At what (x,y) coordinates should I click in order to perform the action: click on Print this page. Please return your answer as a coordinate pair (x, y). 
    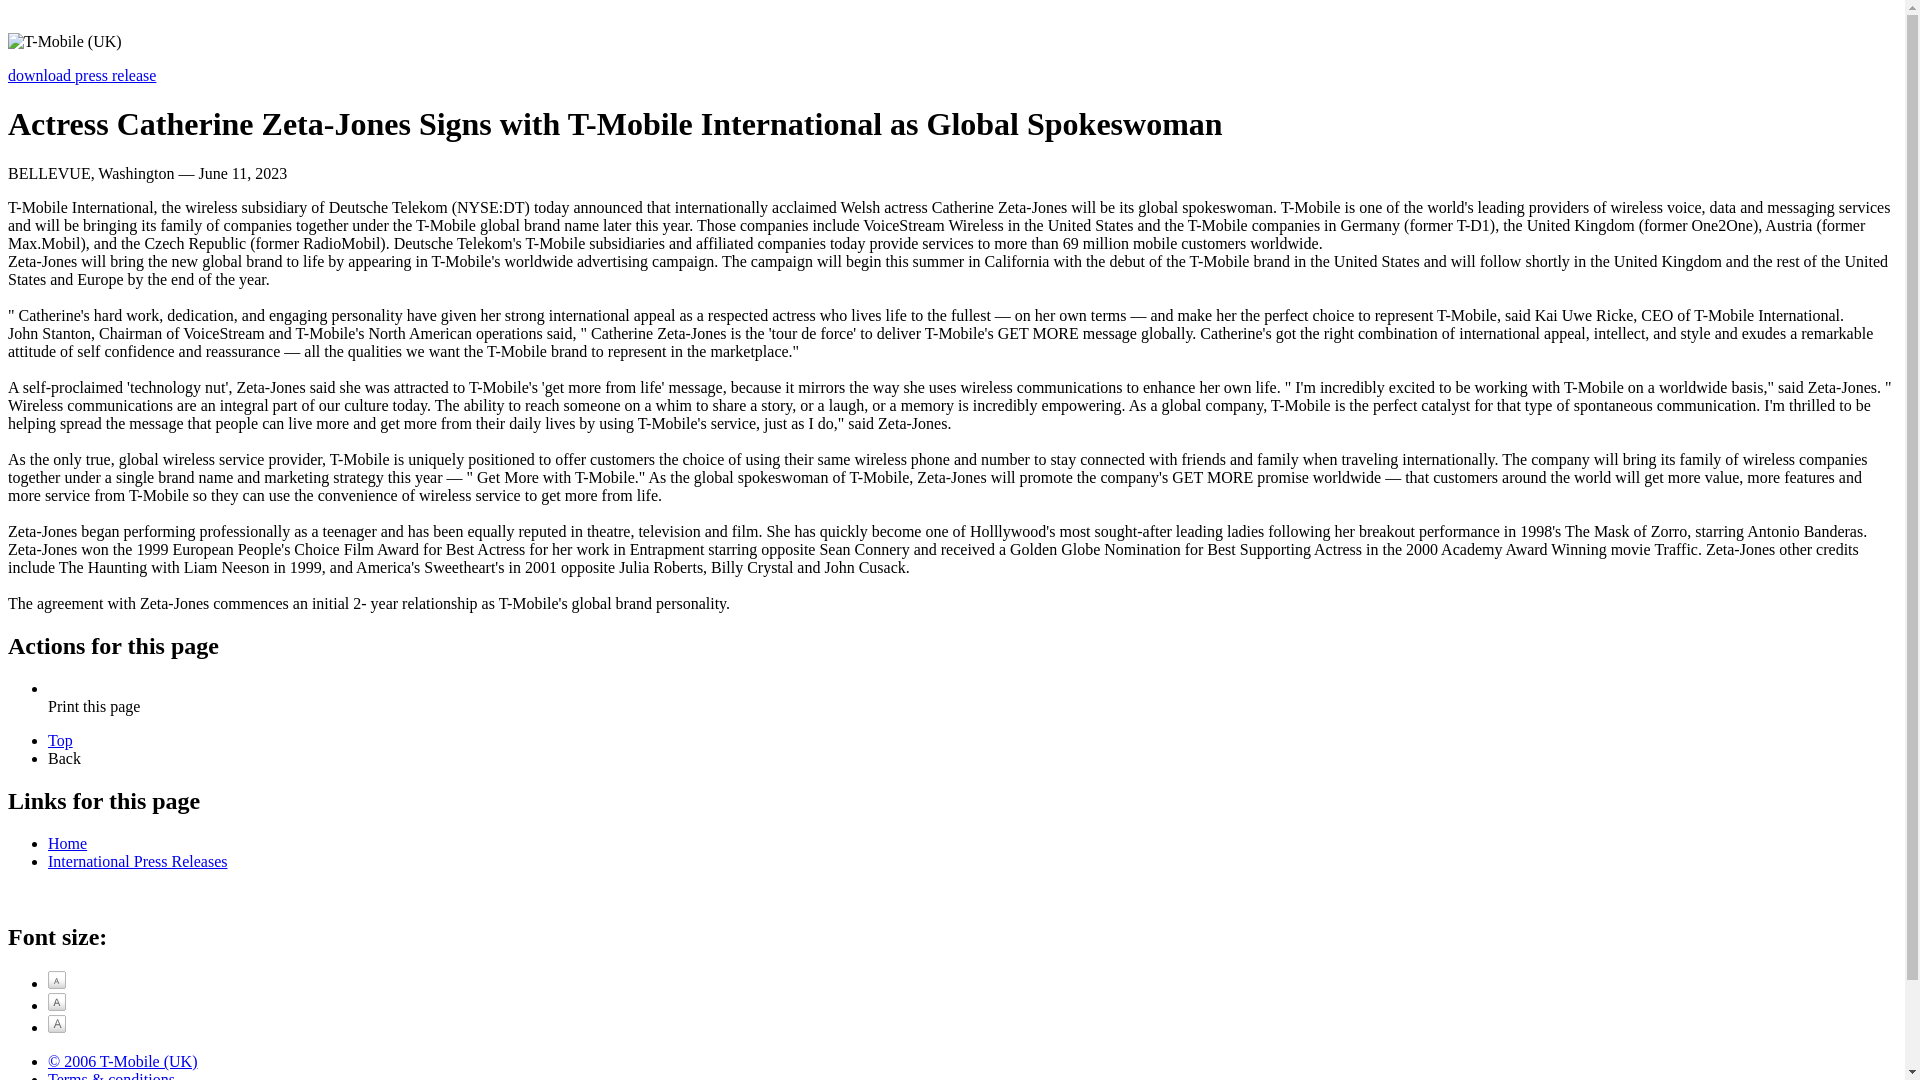
    Looking at the image, I should click on (94, 715).